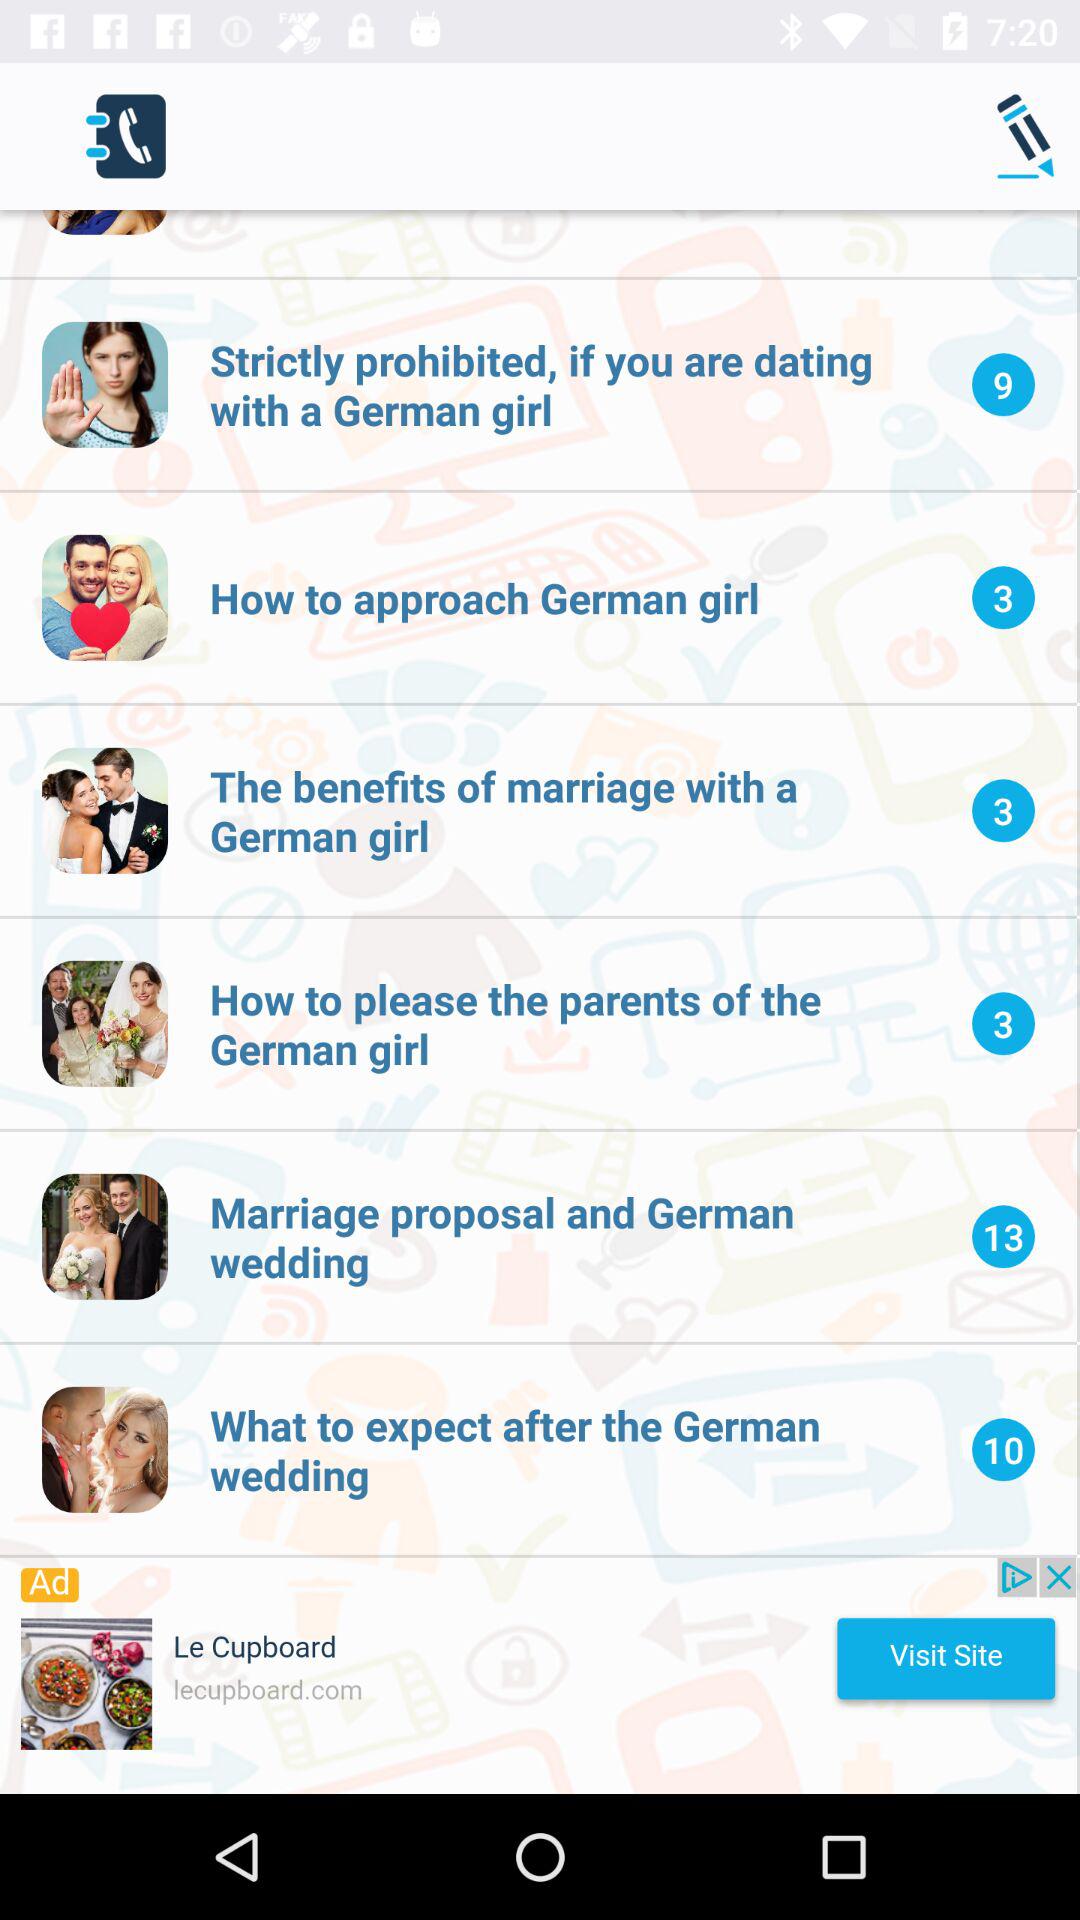 Image resolution: width=1080 pixels, height=1920 pixels. What do you see at coordinates (538, 1676) in the screenshot?
I see `visit this website` at bounding box center [538, 1676].